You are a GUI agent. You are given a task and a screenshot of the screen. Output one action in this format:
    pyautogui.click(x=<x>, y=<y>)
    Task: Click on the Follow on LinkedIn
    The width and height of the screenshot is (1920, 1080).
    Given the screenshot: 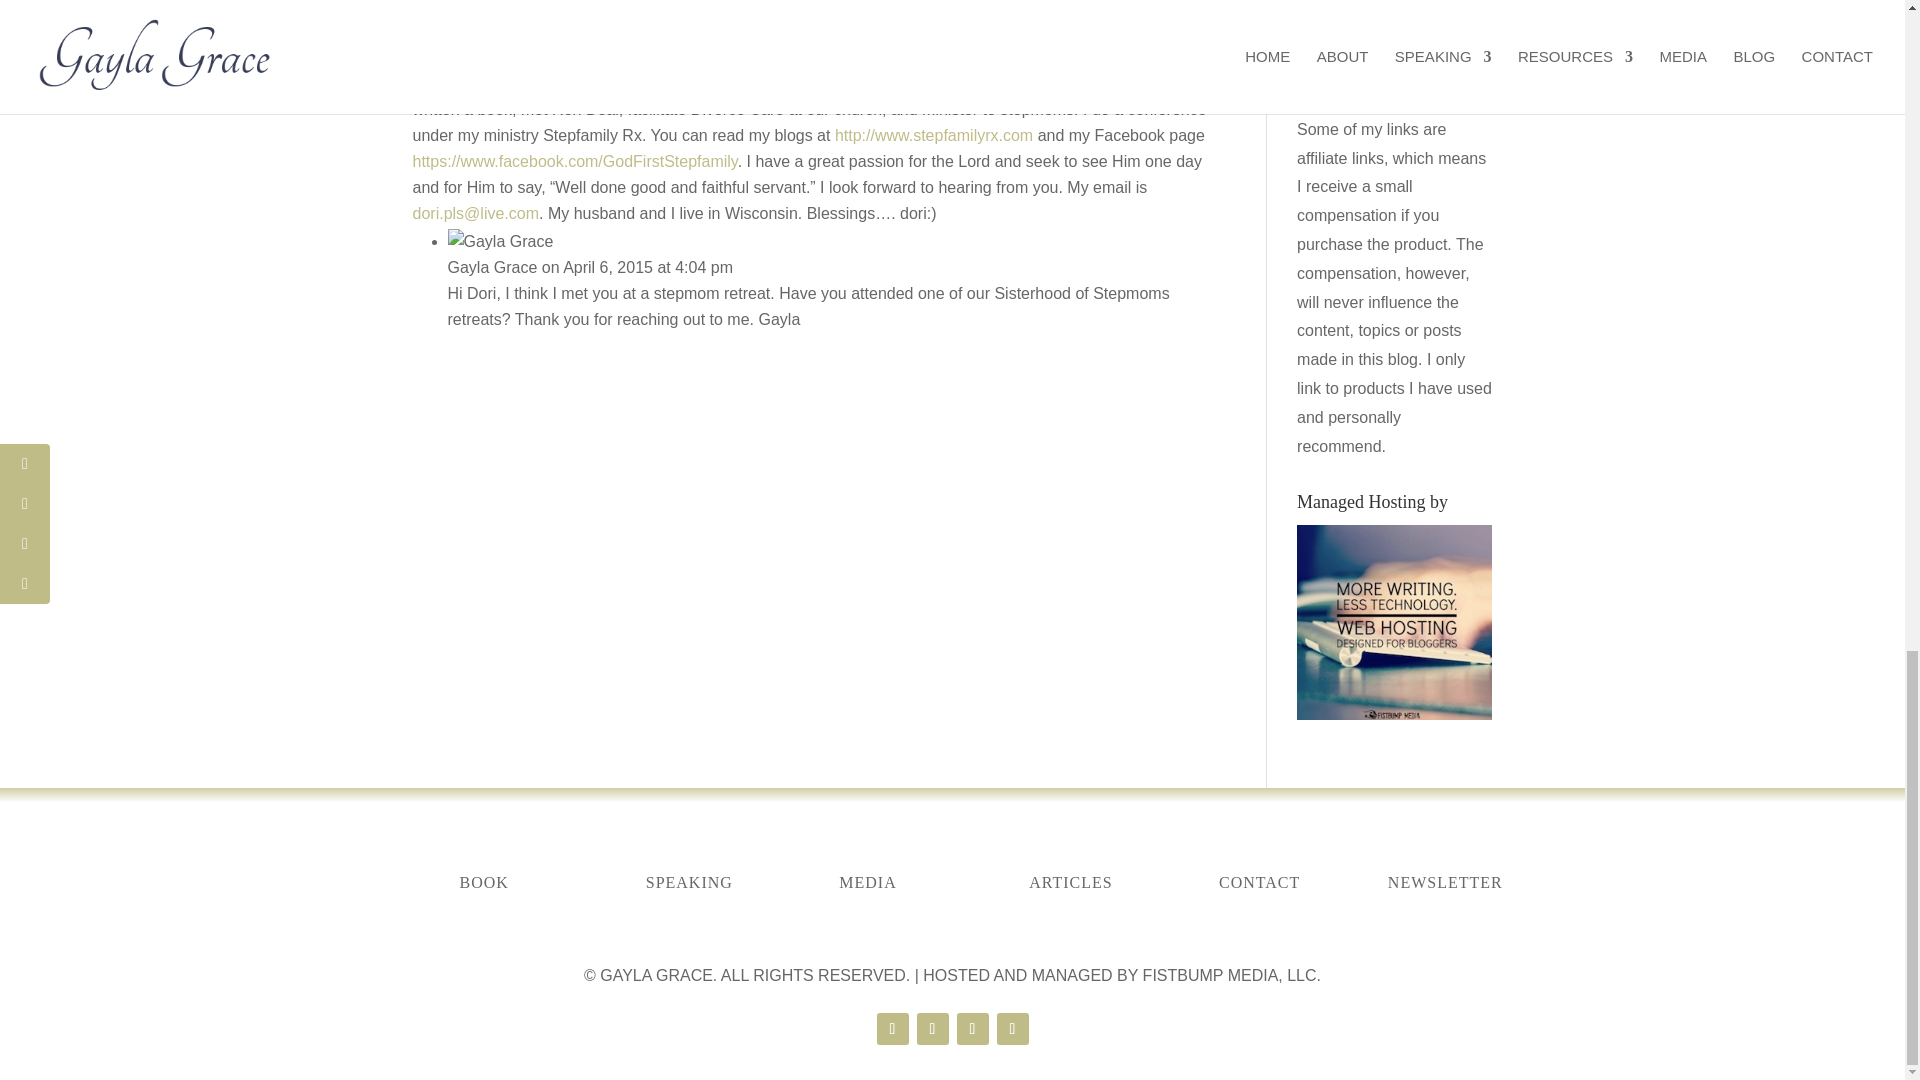 What is the action you would take?
    pyautogui.click(x=1012, y=1029)
    